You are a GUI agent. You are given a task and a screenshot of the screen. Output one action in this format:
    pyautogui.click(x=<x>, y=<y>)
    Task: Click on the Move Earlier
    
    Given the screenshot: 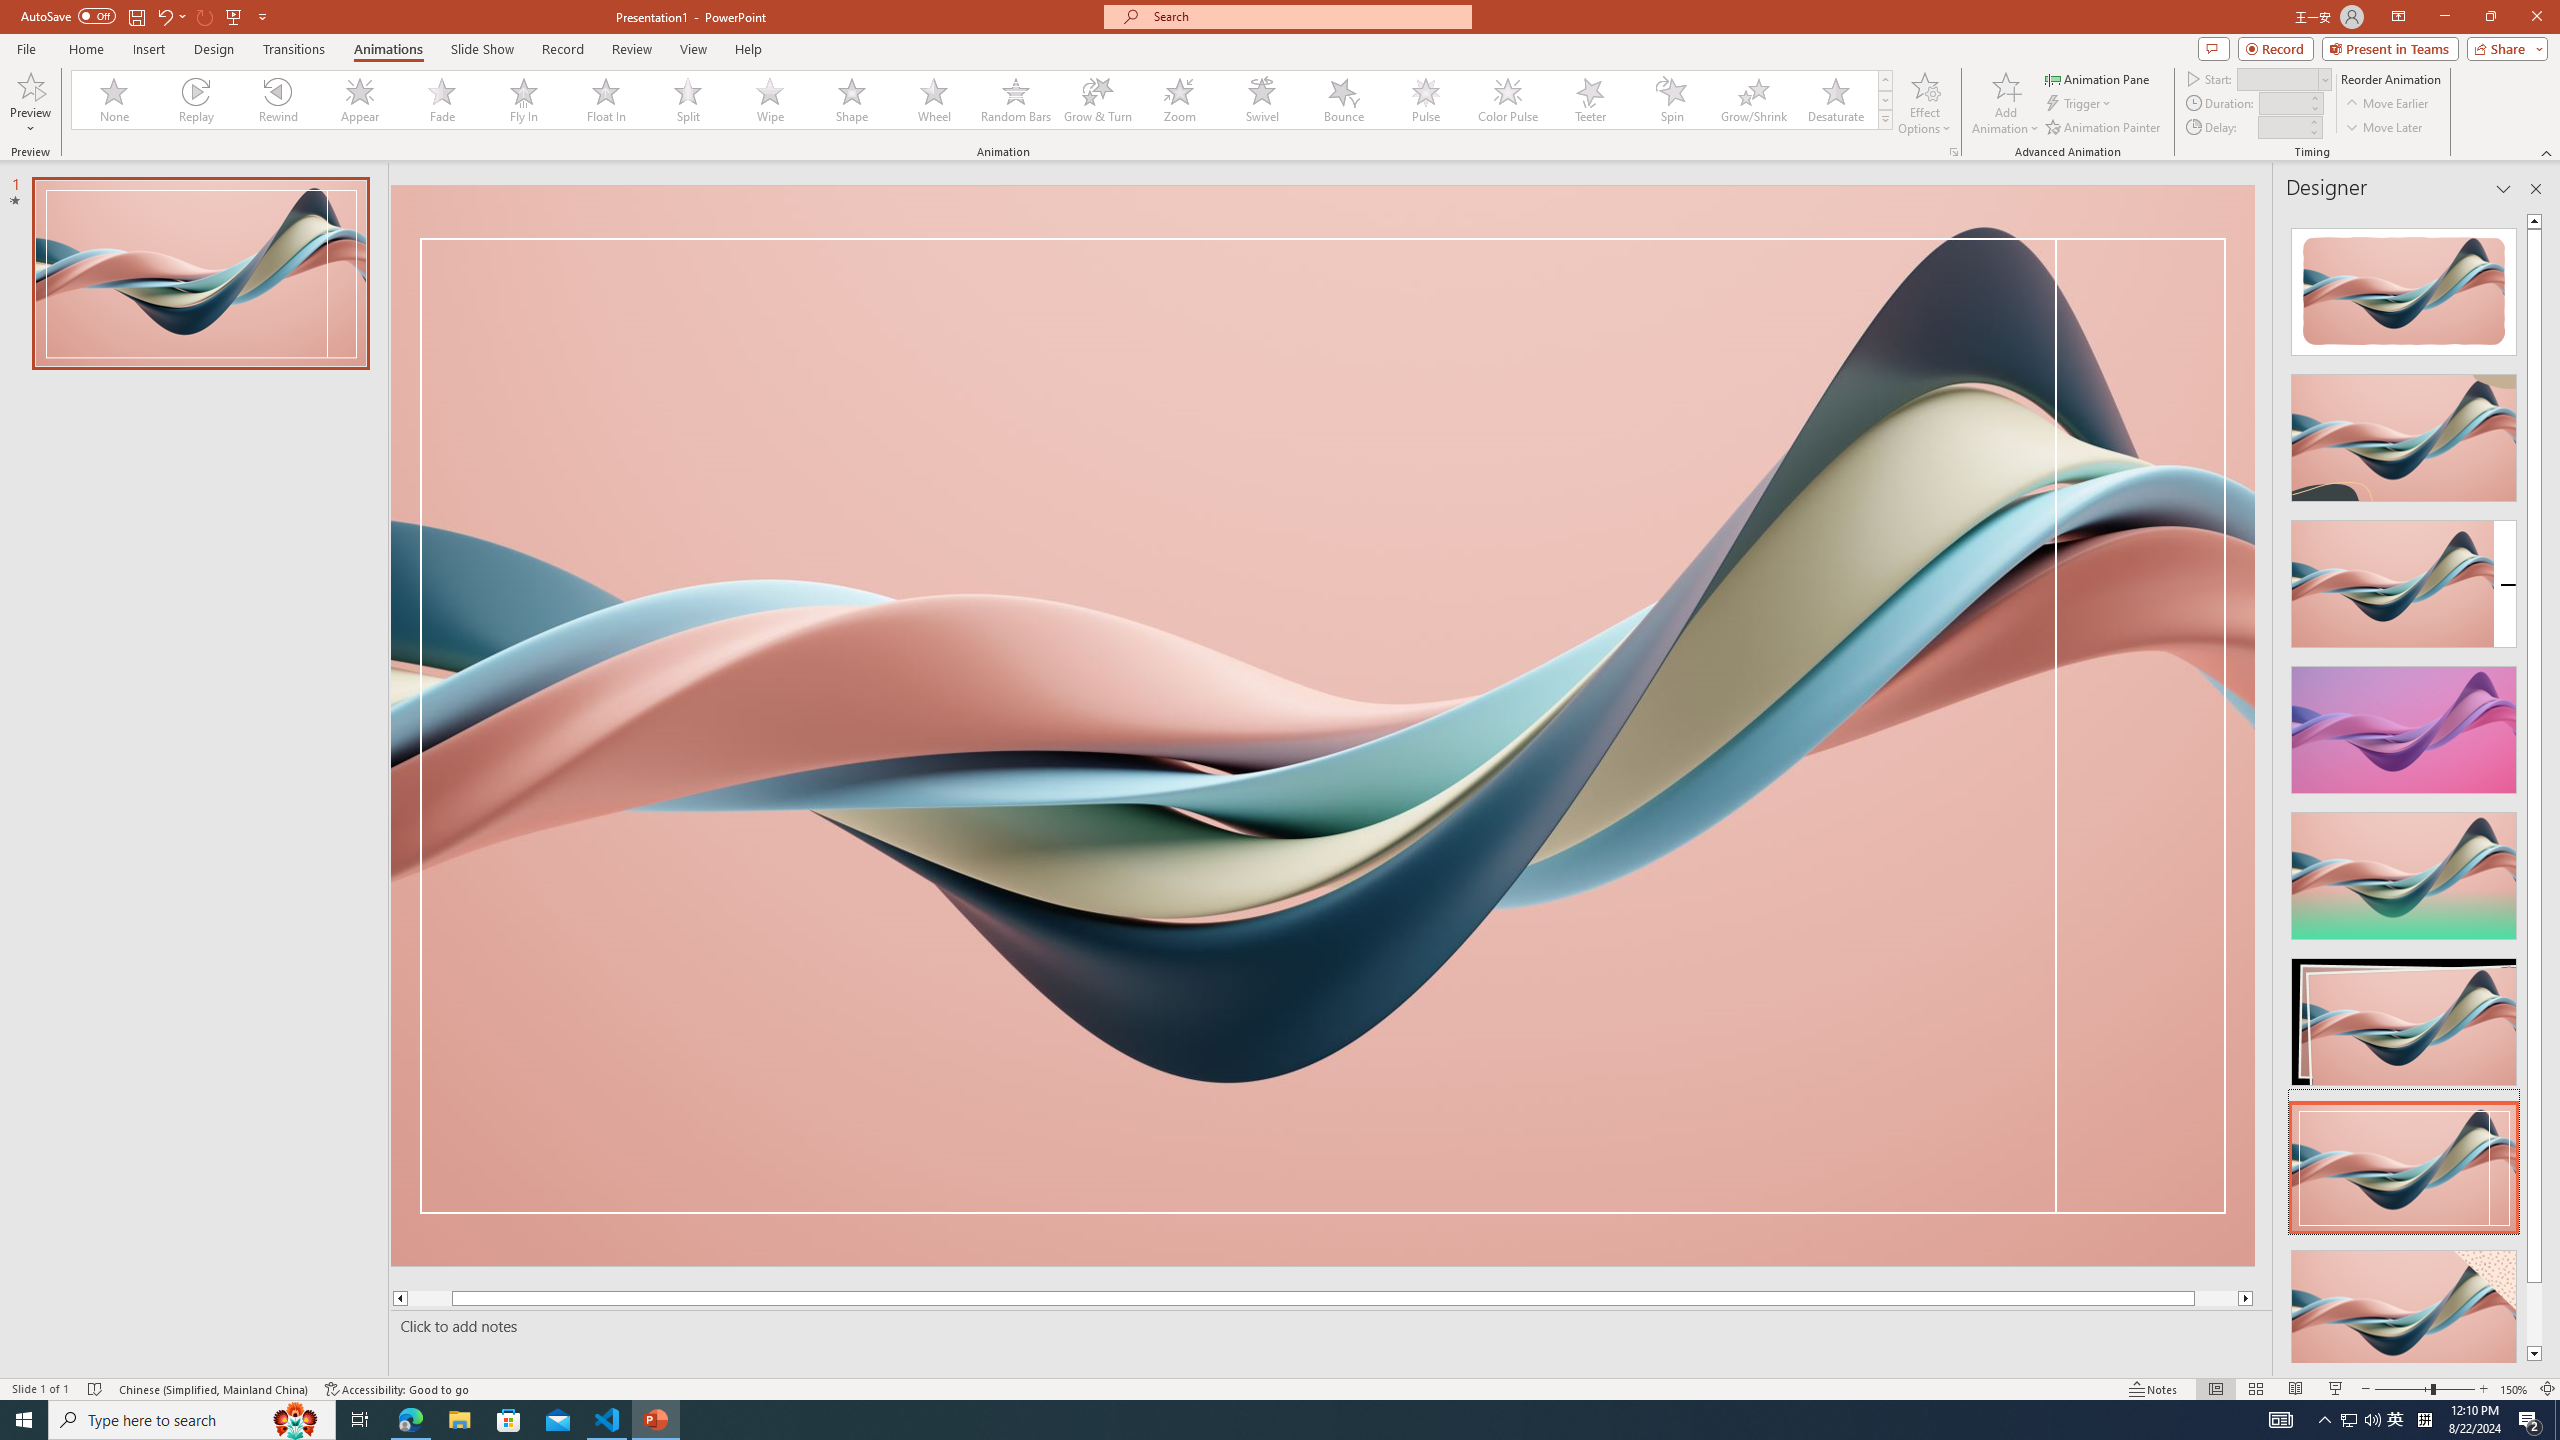 What is the action you would take?
    pyautogui.click(x=2386, y=104)
    